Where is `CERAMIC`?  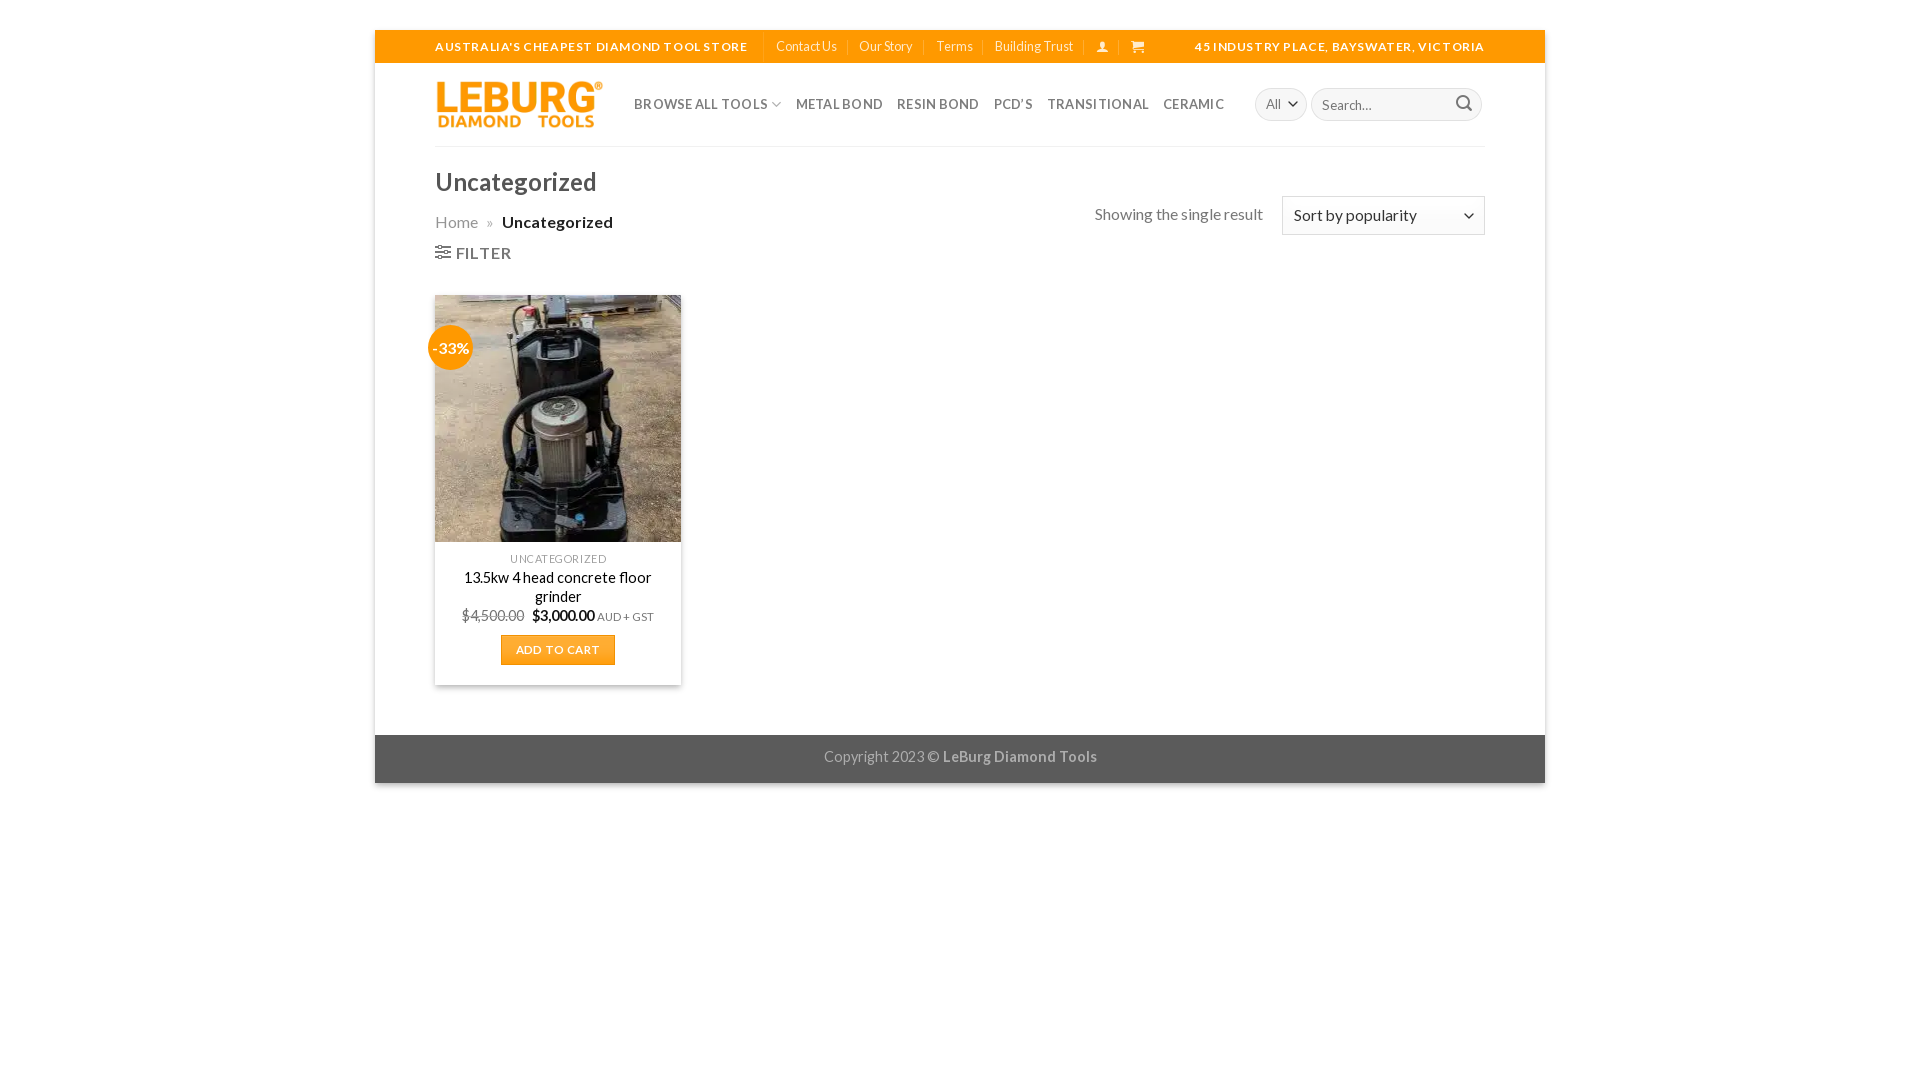 CERAMIC is located at coordinates (1194, 104).